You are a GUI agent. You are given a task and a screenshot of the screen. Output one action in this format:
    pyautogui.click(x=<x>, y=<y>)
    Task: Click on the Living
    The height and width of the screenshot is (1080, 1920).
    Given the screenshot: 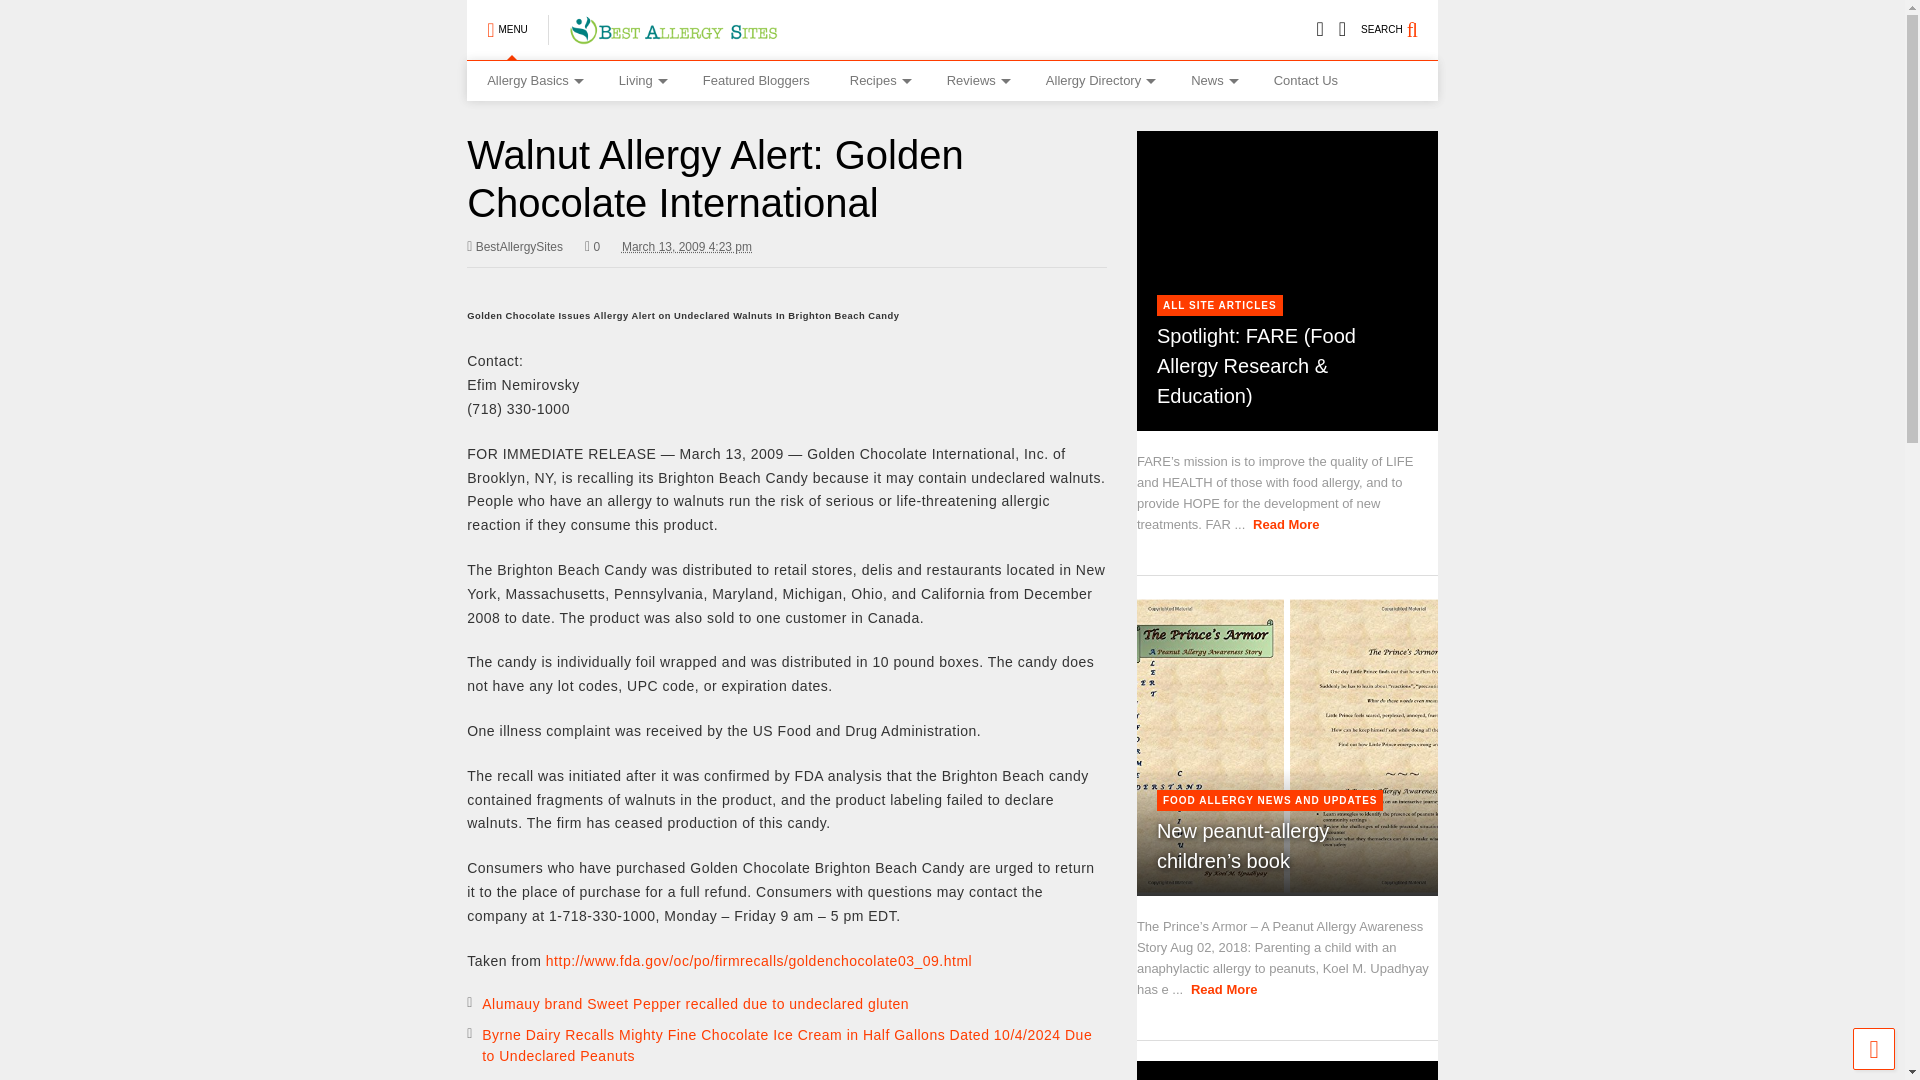 What is the action you would take?
    pyautogui.click(x=641, y=80)
    